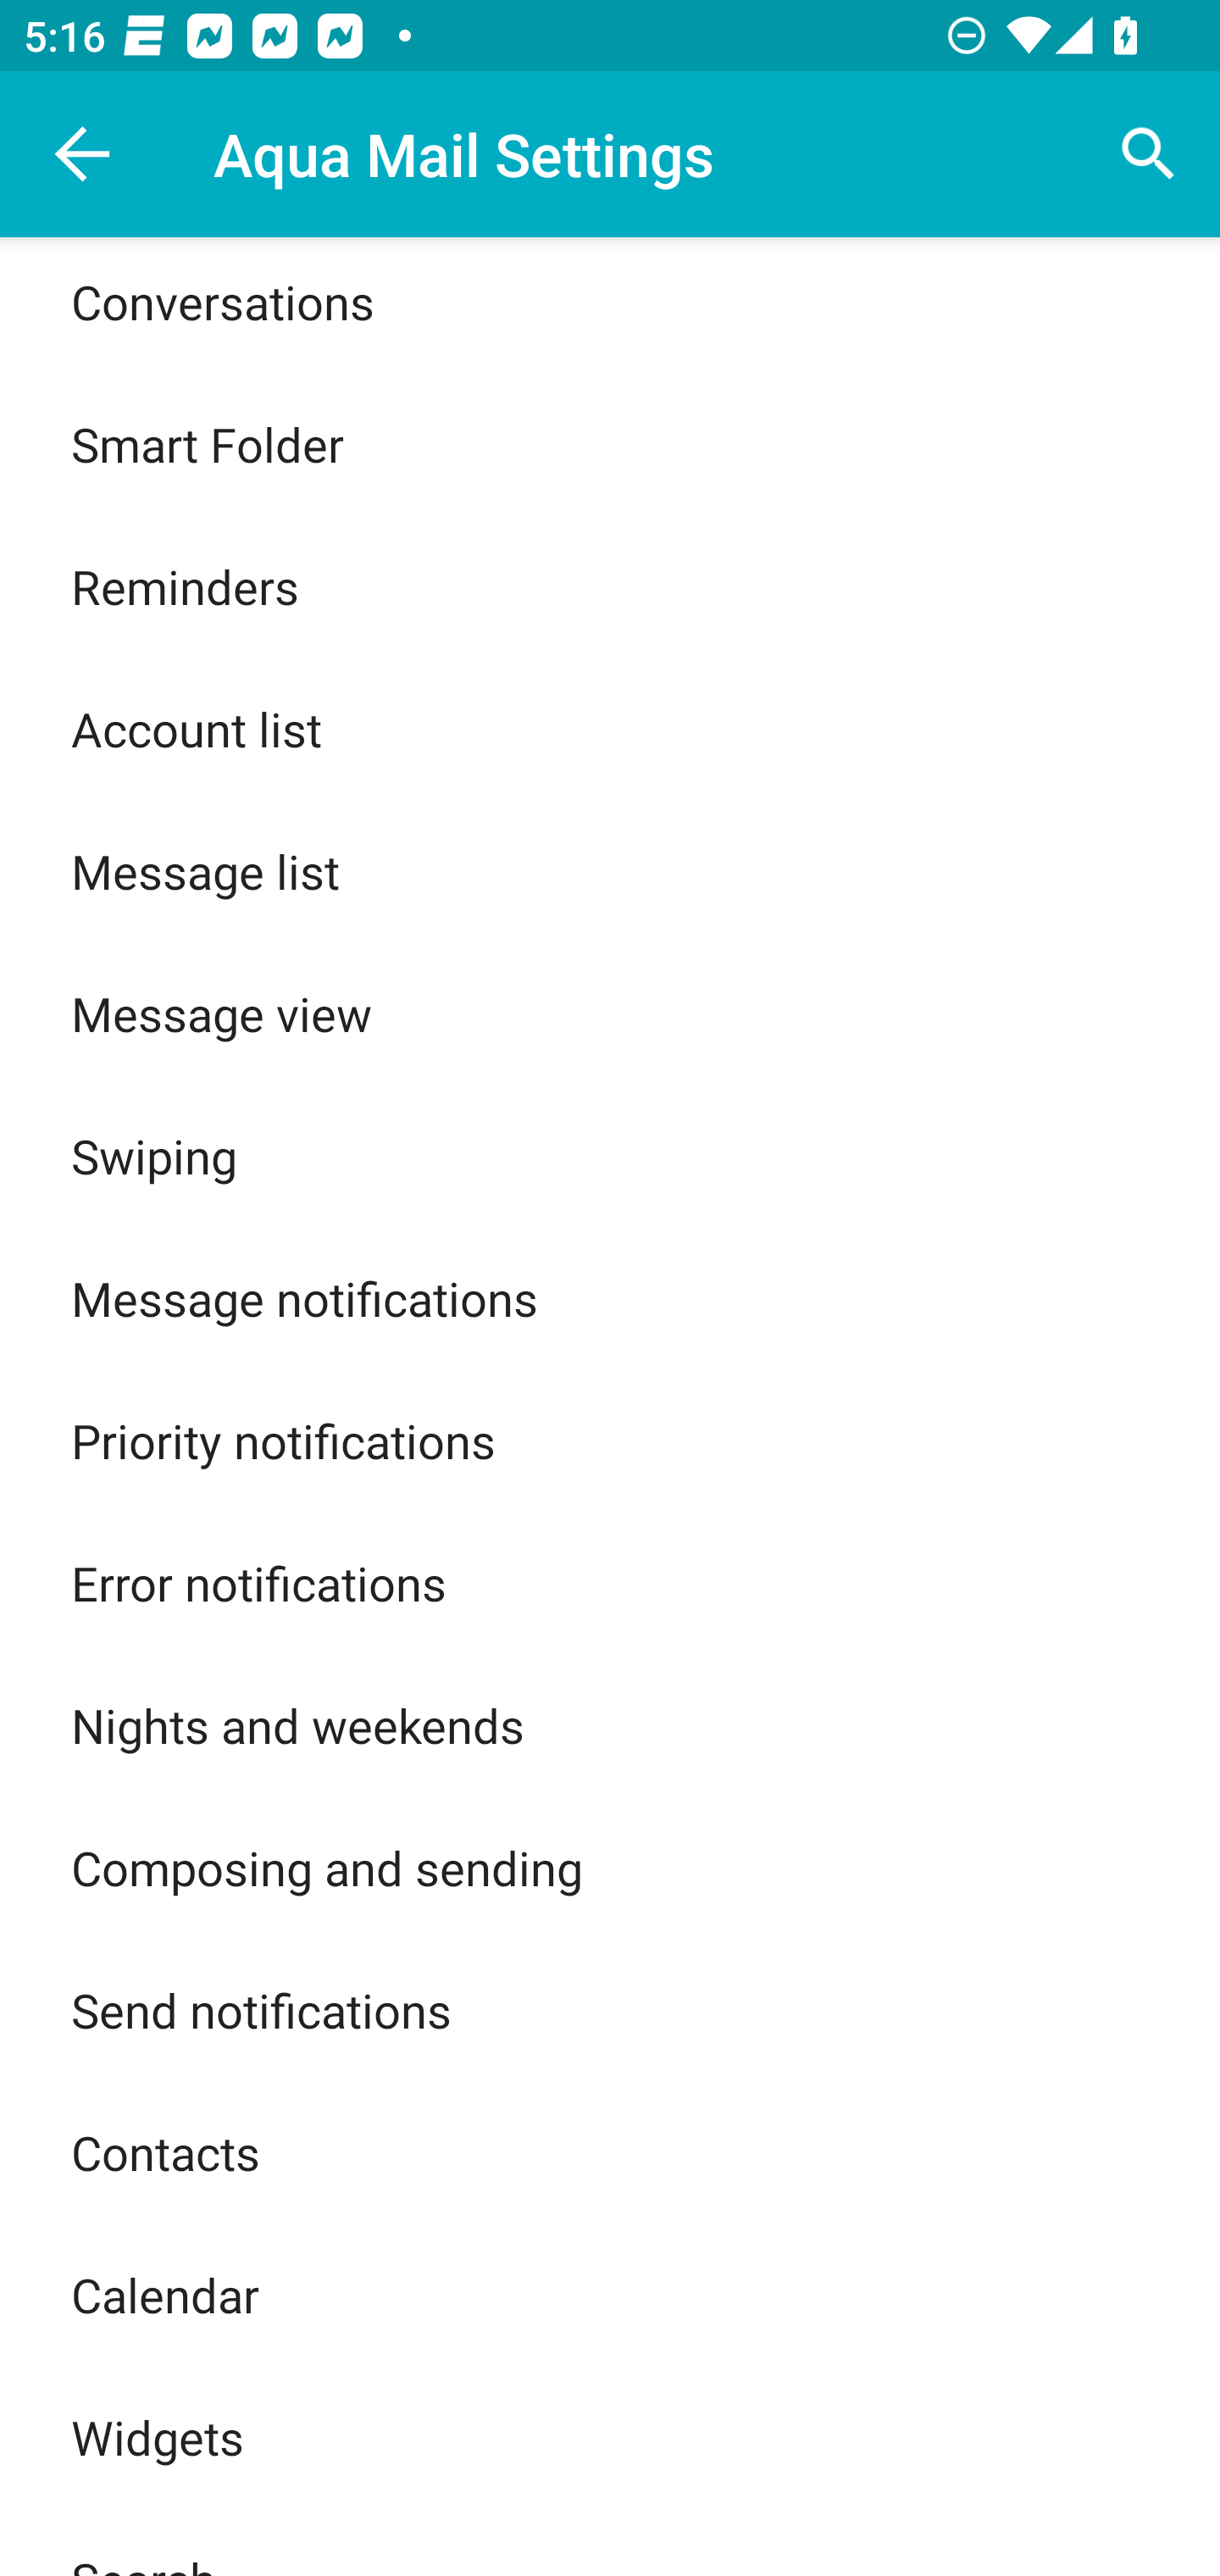 Image resolution: width=1220 pixels, height=2576 pixels. I want to click on Send notifications, so click(610, 2010).